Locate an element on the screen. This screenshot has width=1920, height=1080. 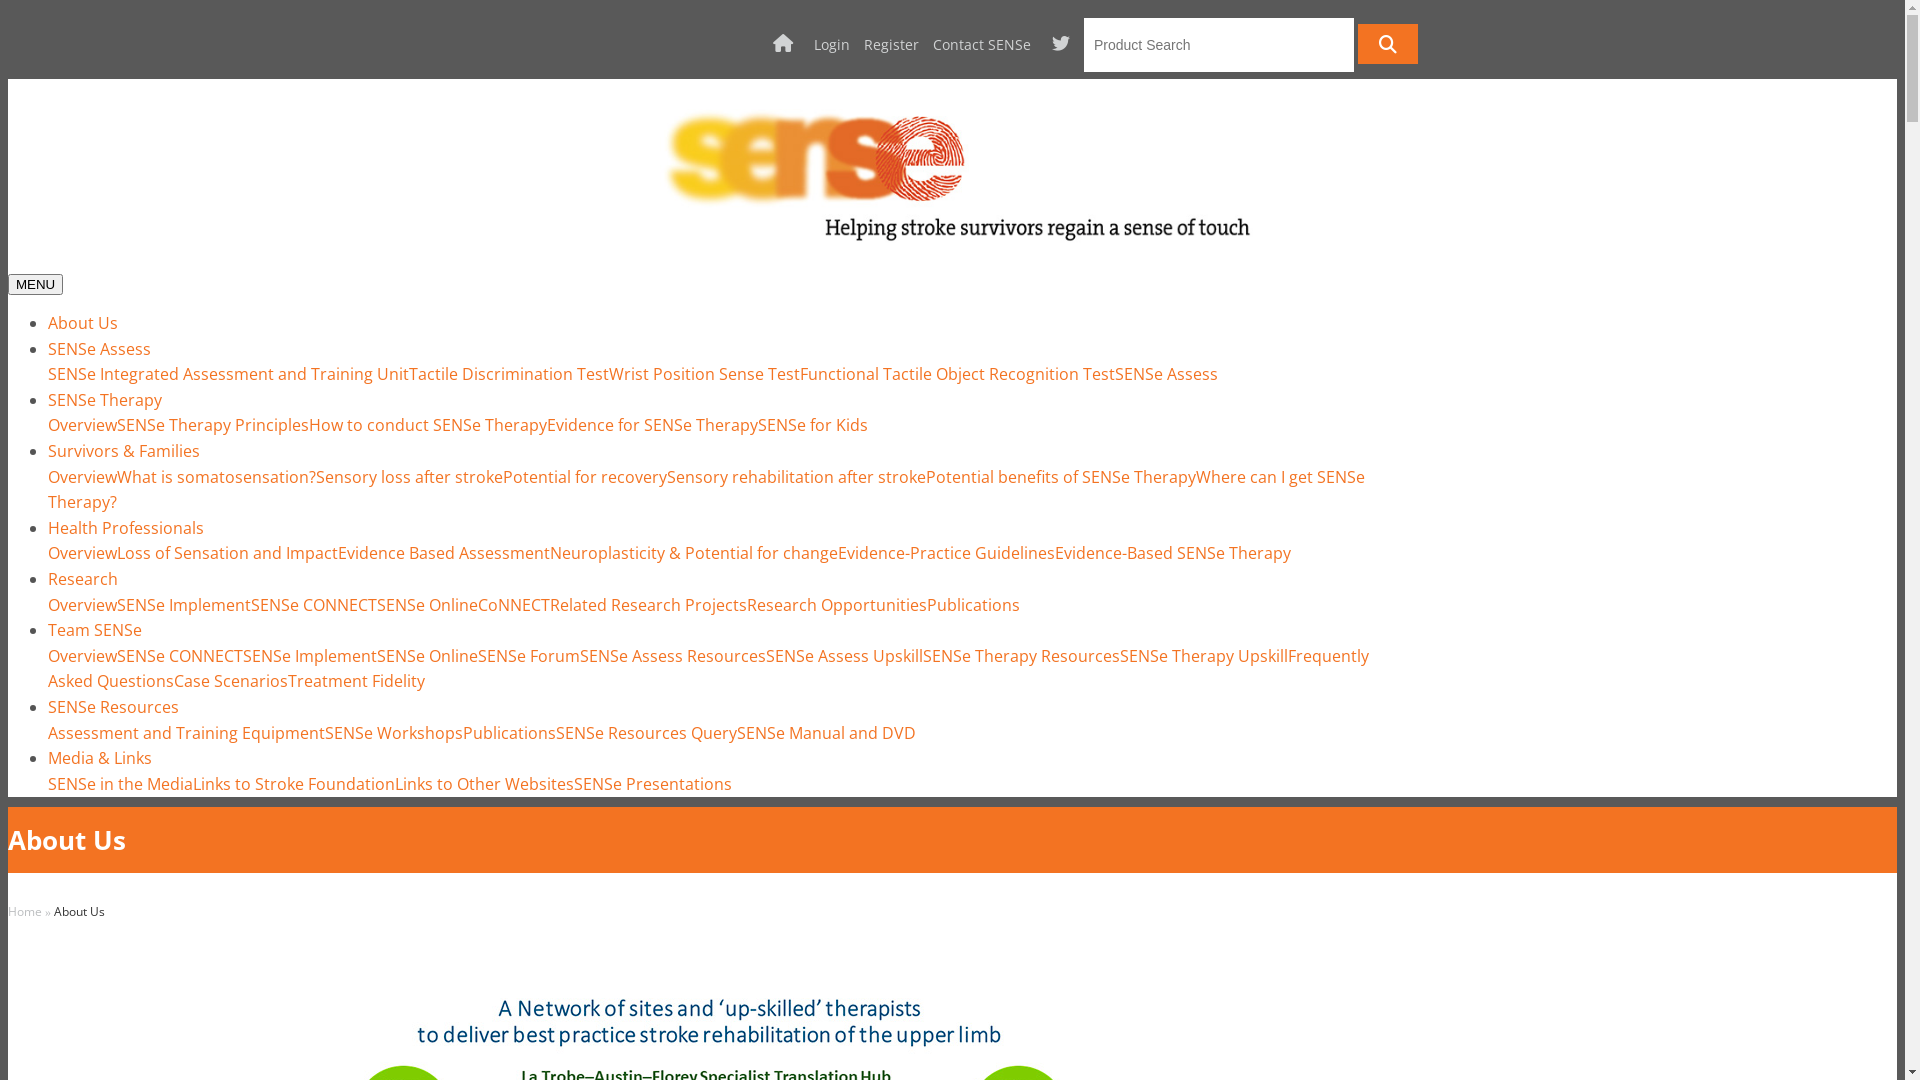
SENSe Integrated Assessment and Training Unit is located at coordinates (228, 374).